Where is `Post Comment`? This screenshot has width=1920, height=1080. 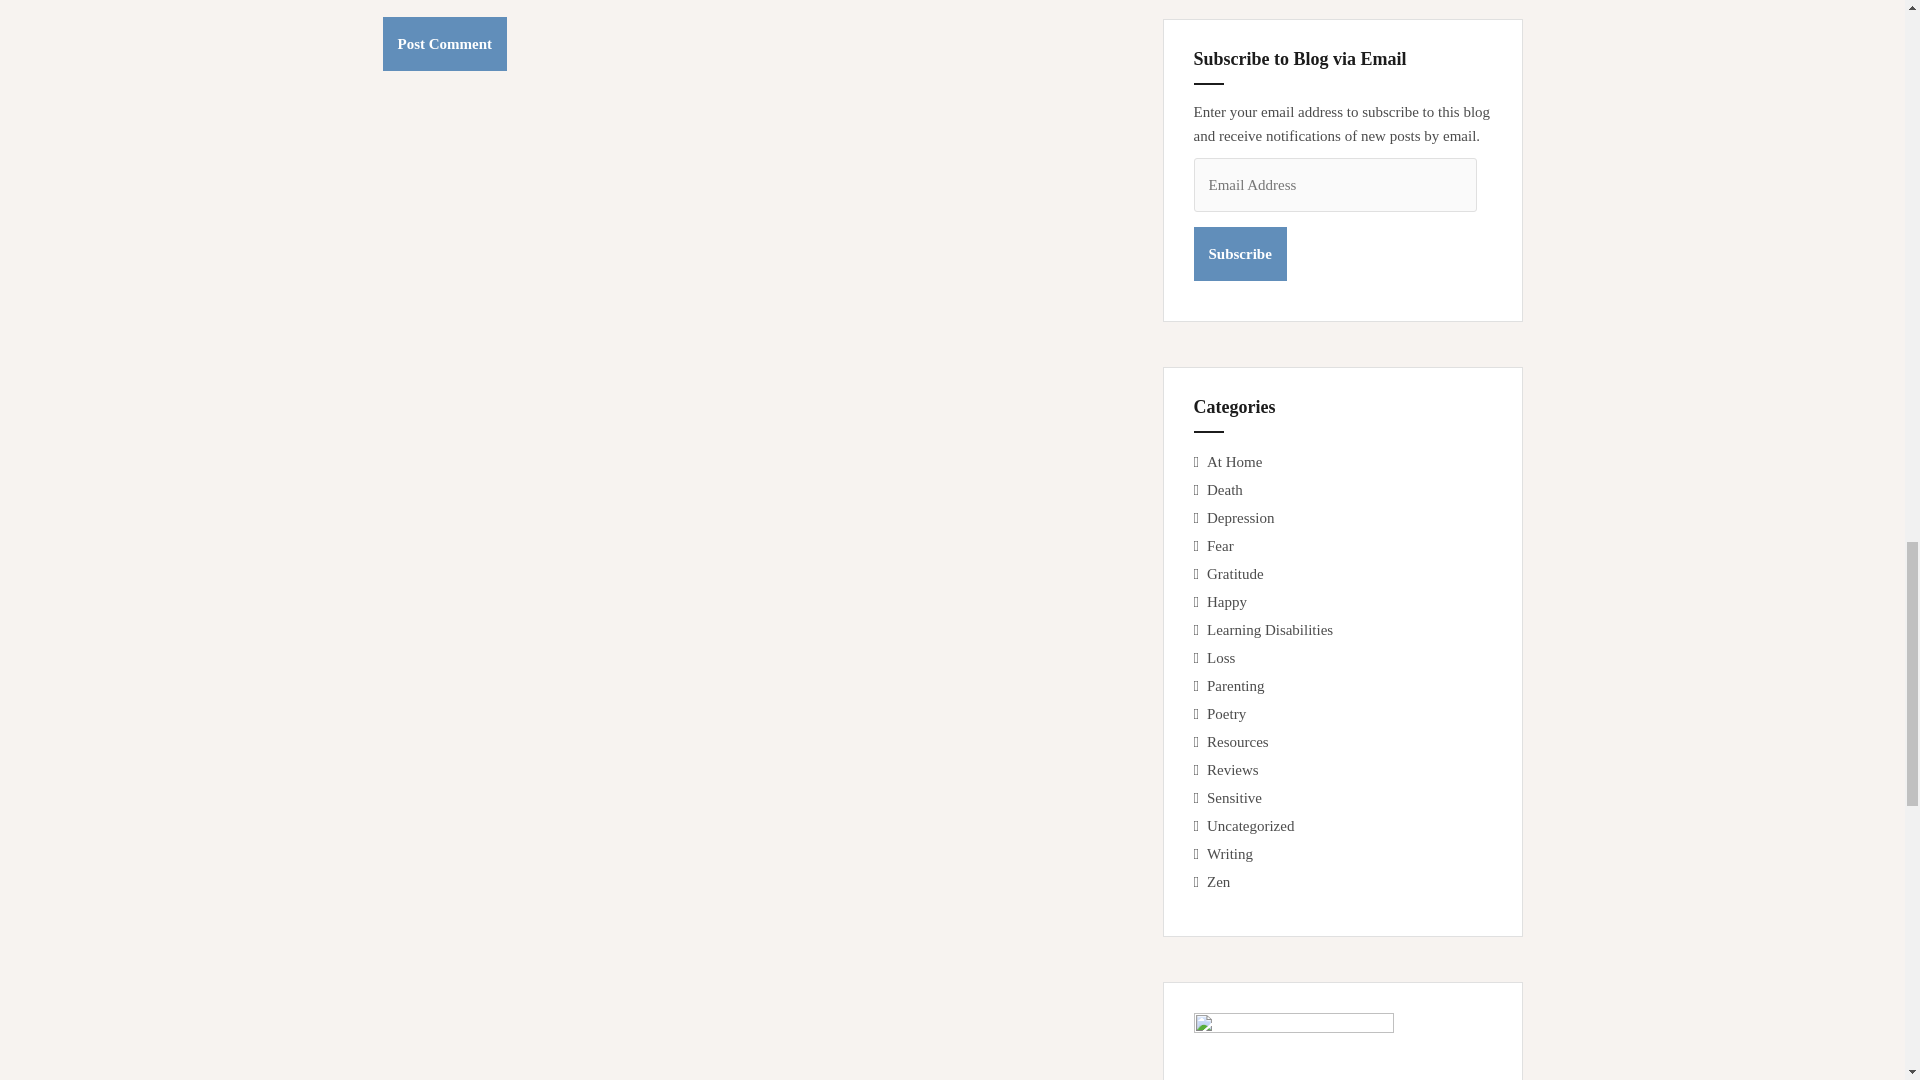 Post Comment is located at coordinates (444, 44).